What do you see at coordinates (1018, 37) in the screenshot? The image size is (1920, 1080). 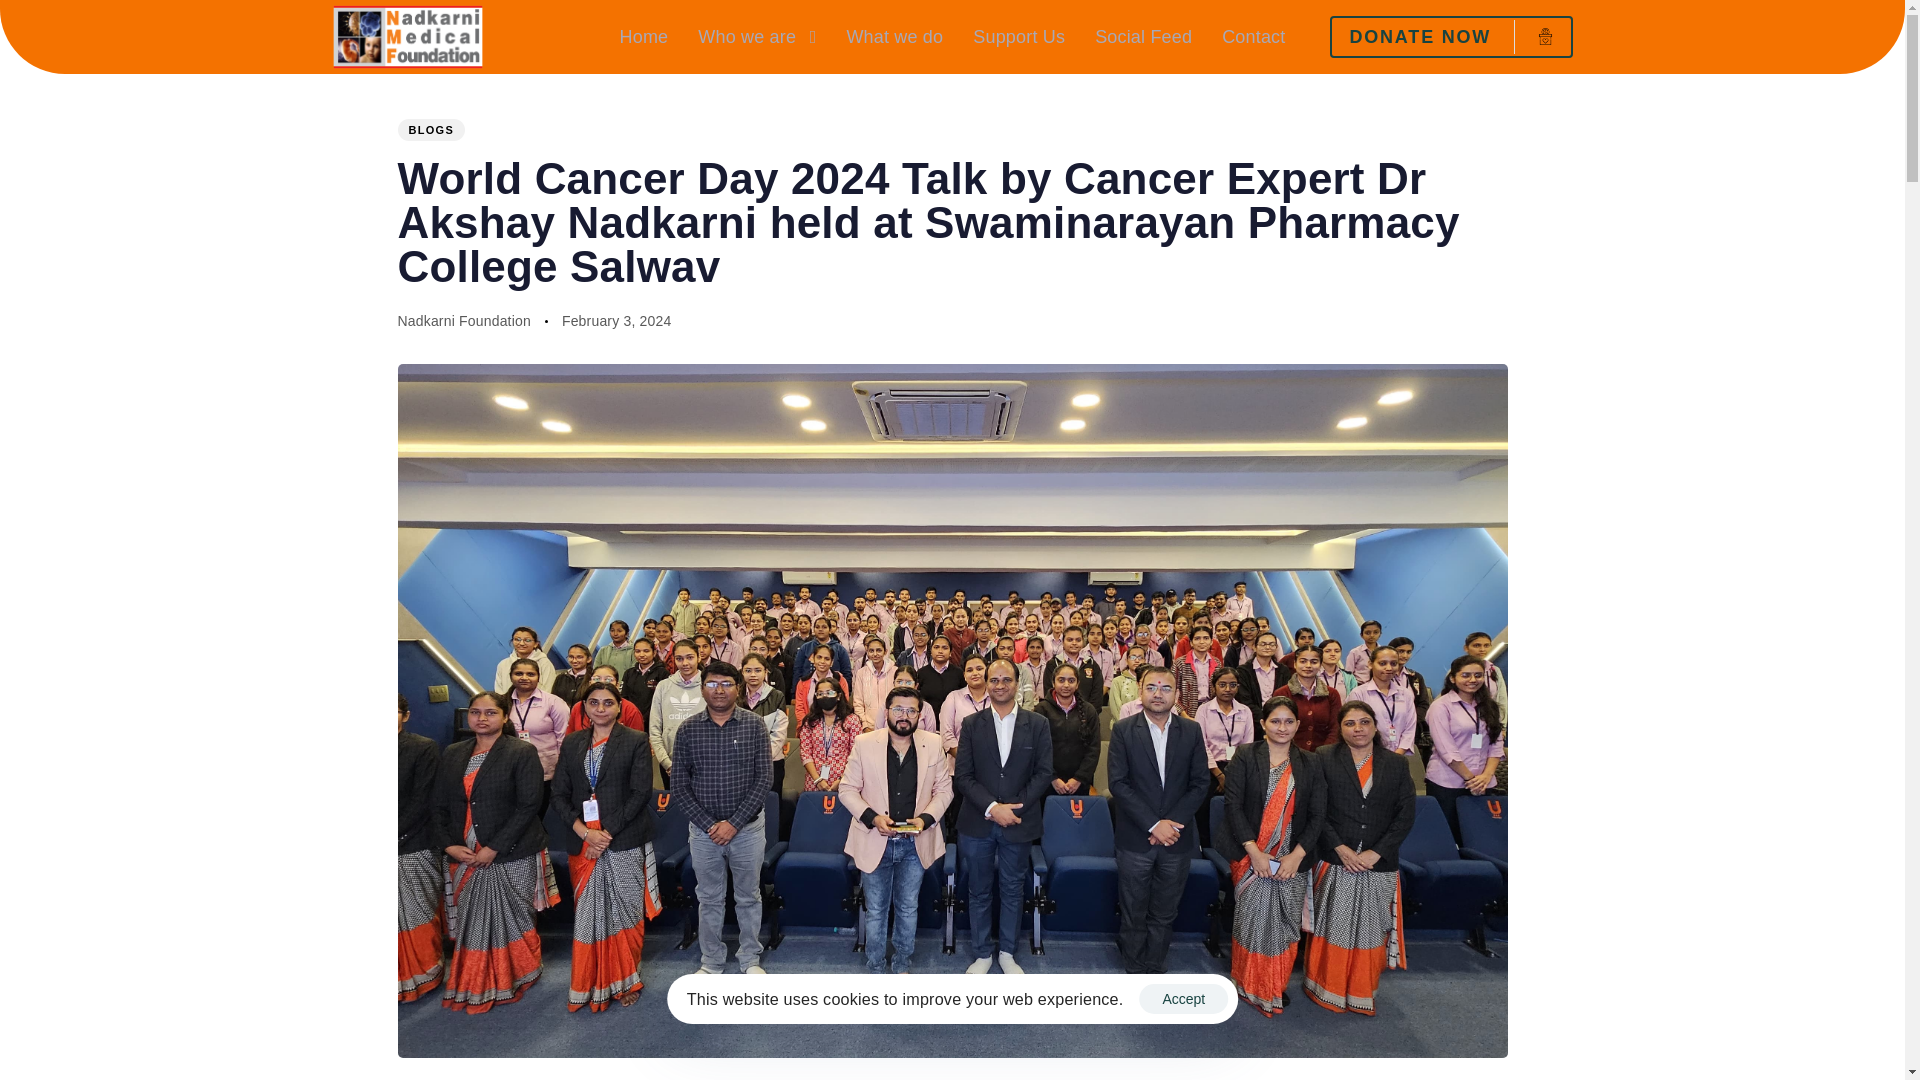 I see `Support Us` at bounding box center [1018, 37].